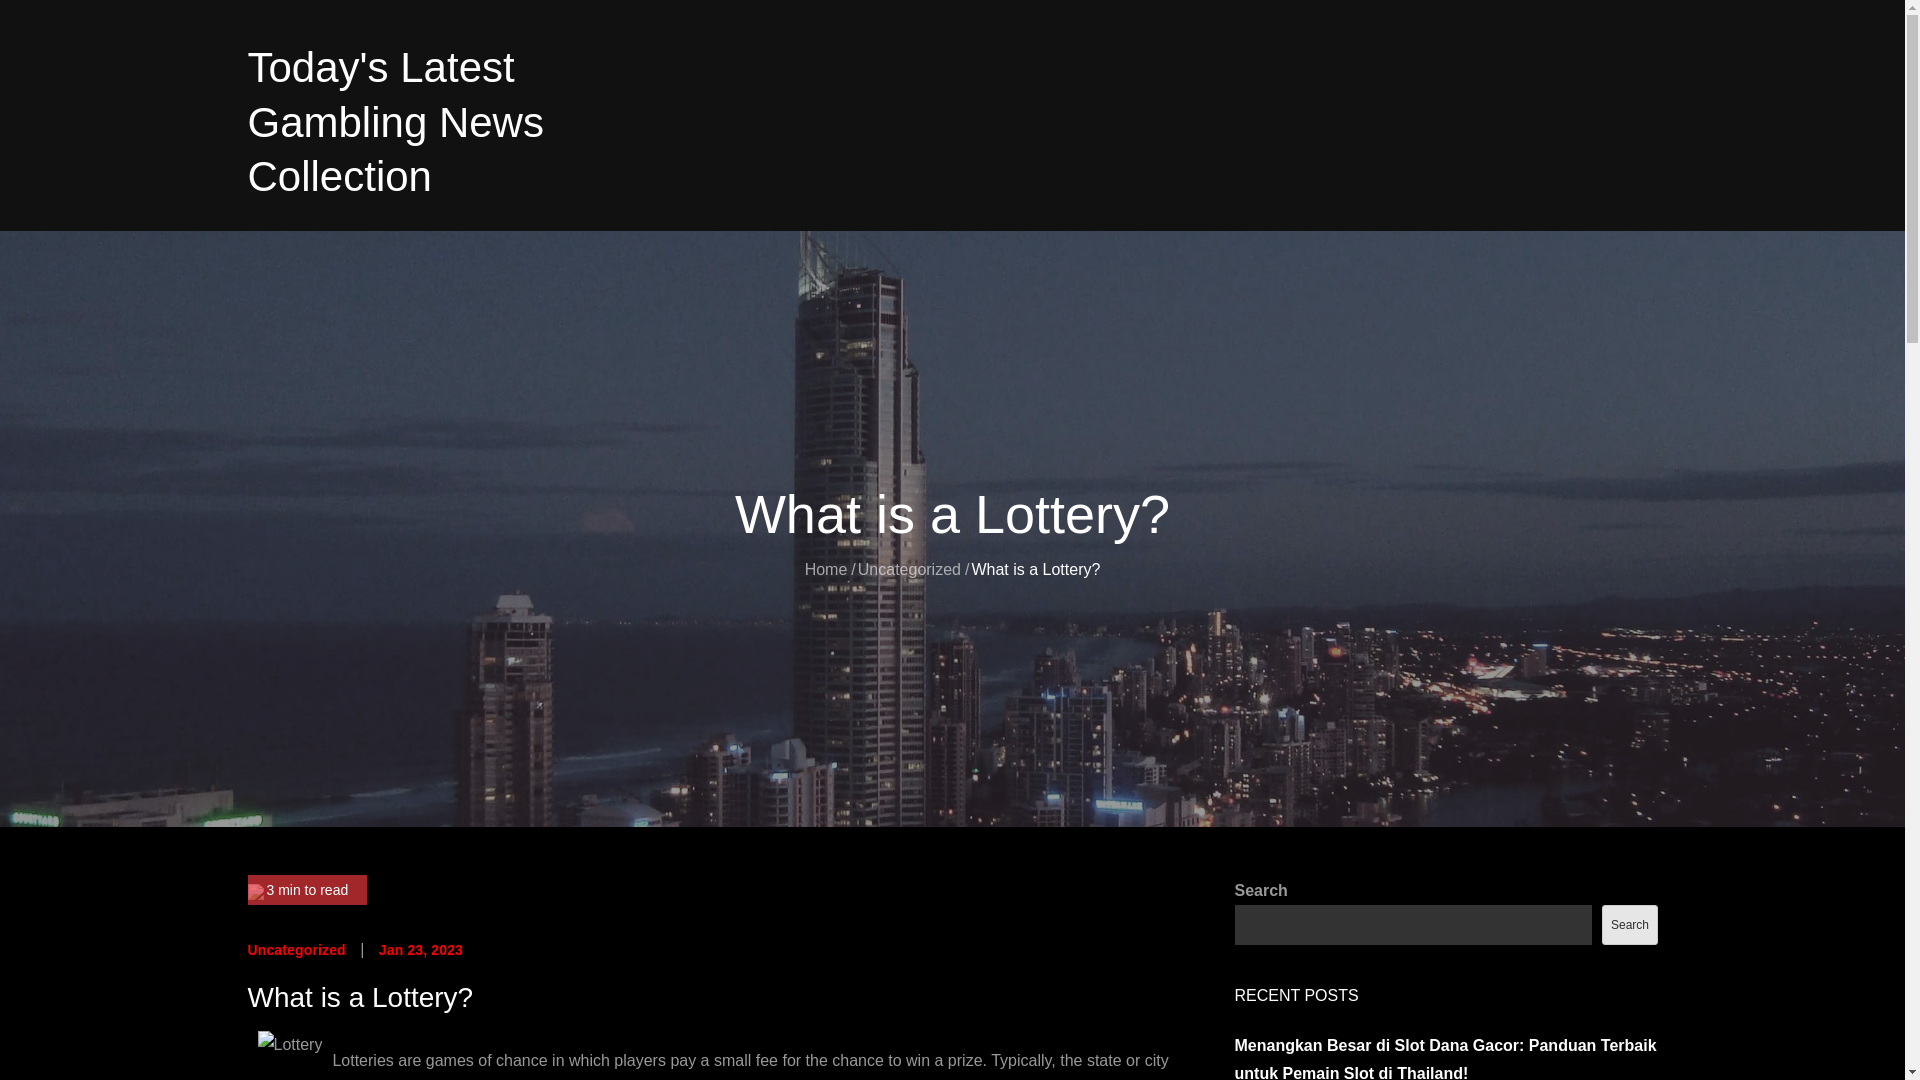 Image resolution: width=1920 pixels, height=1080 pixels. What do you see at coordinates (296, 949) in the screenshot?
I see `Uncategorized` at bounding box center [296, 949].